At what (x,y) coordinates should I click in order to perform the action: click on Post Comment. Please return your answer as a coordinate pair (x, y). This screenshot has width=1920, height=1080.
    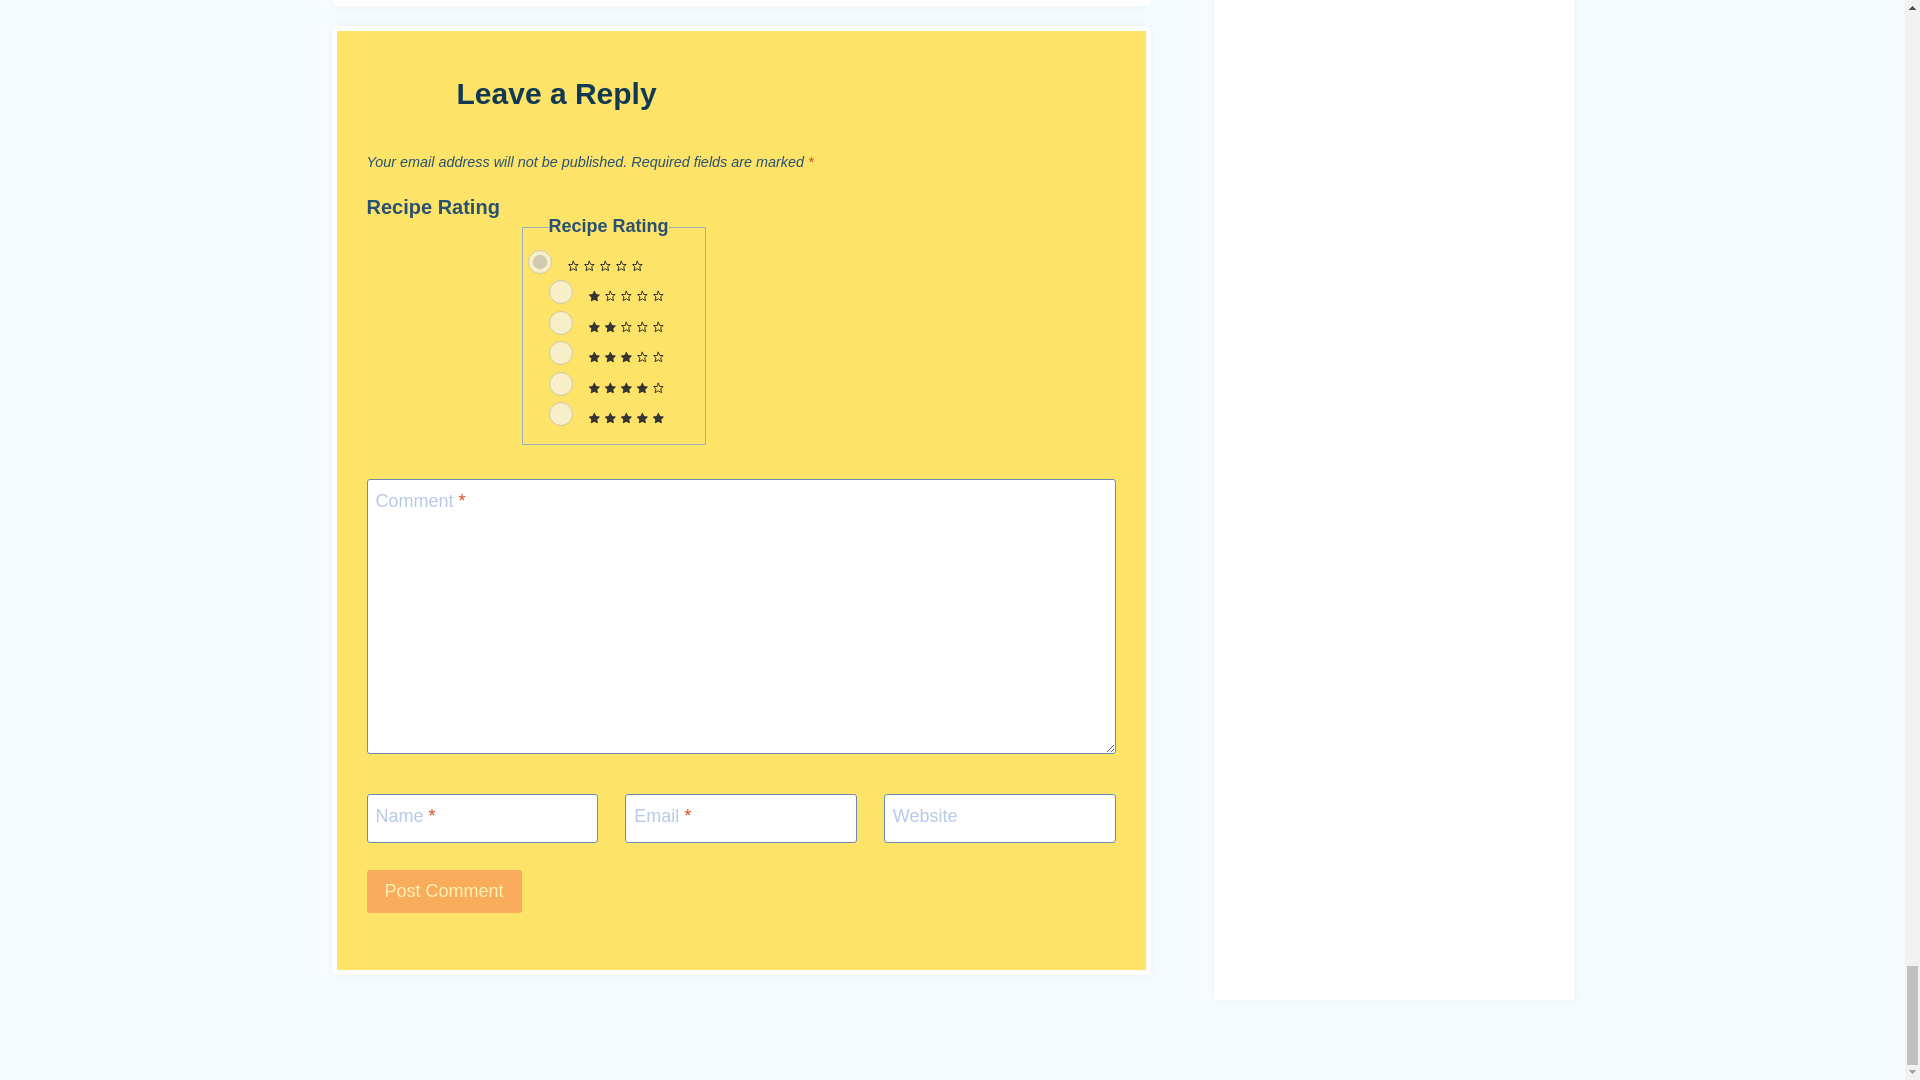
    Looking at the image, I should click on (443, 891).